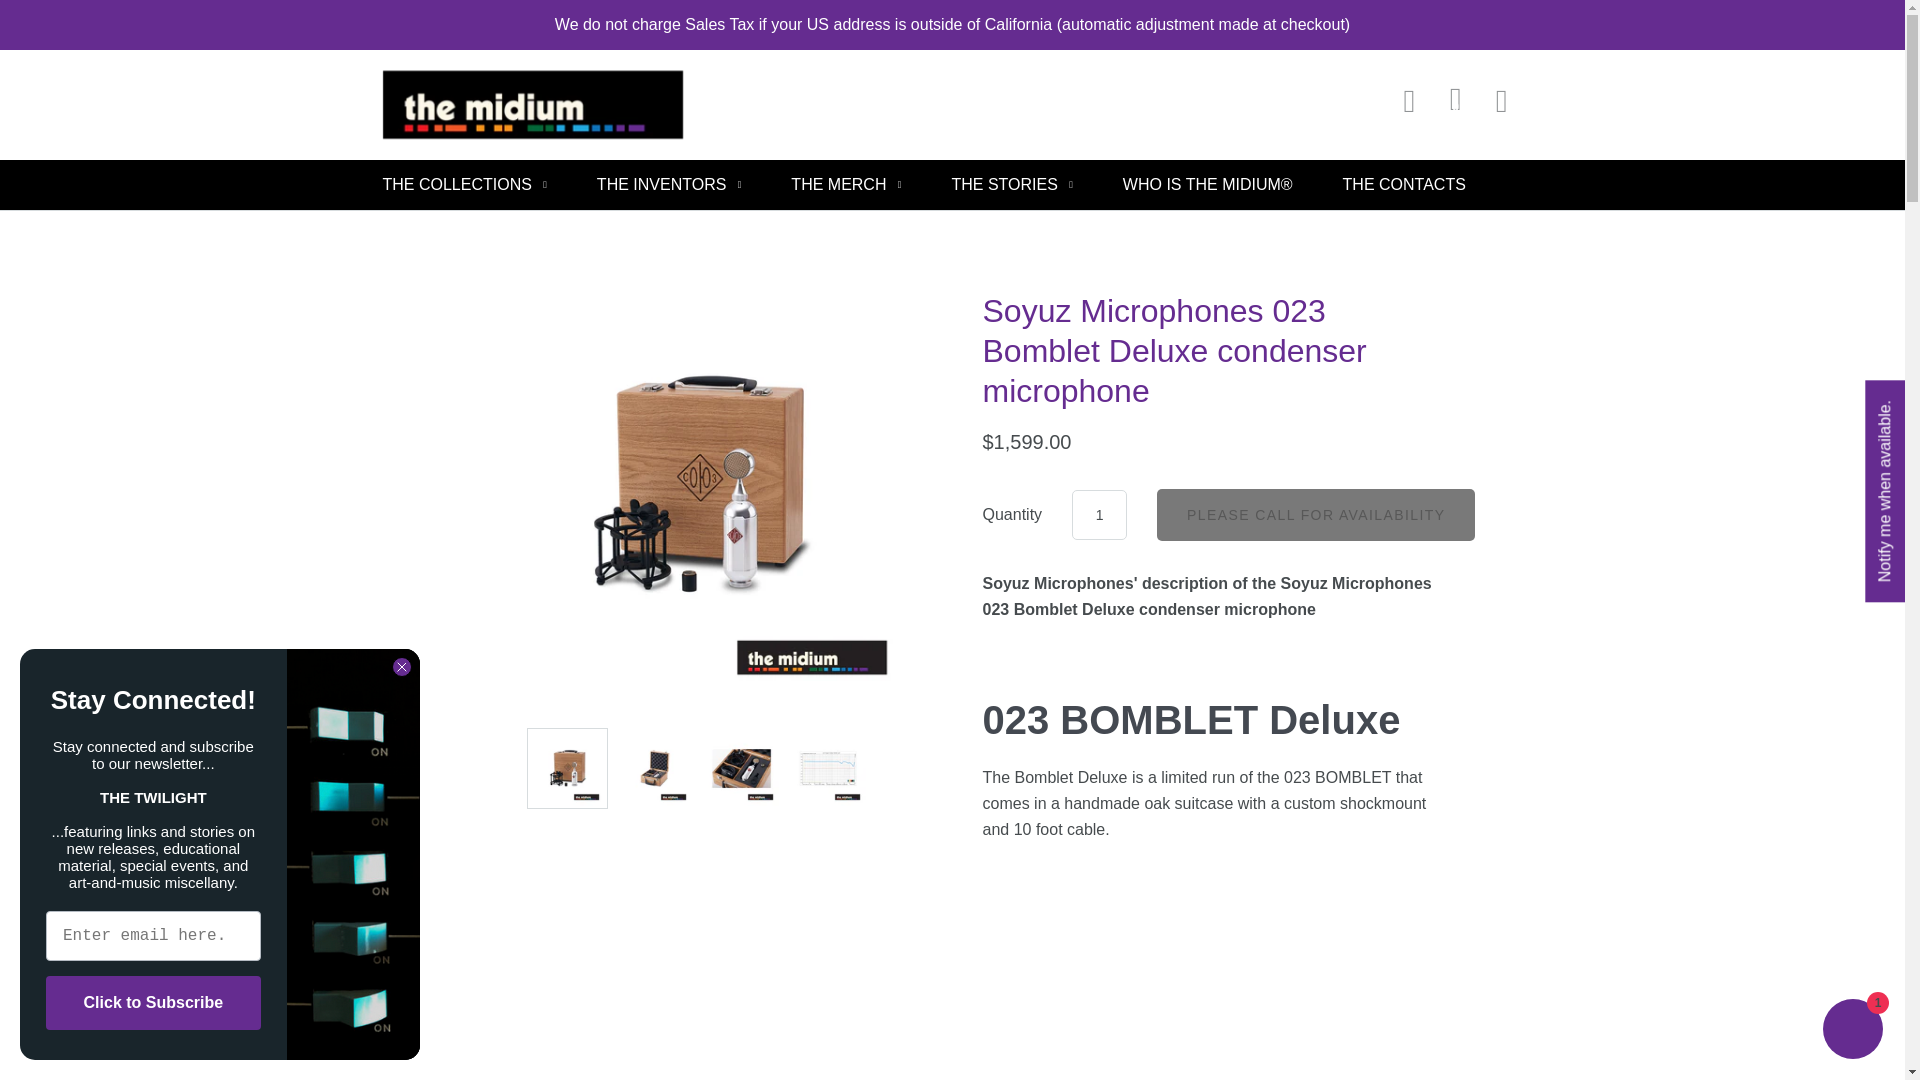 The image size is (1920, 1080). I want to click on THE INVENTORS, so click(669, 184).